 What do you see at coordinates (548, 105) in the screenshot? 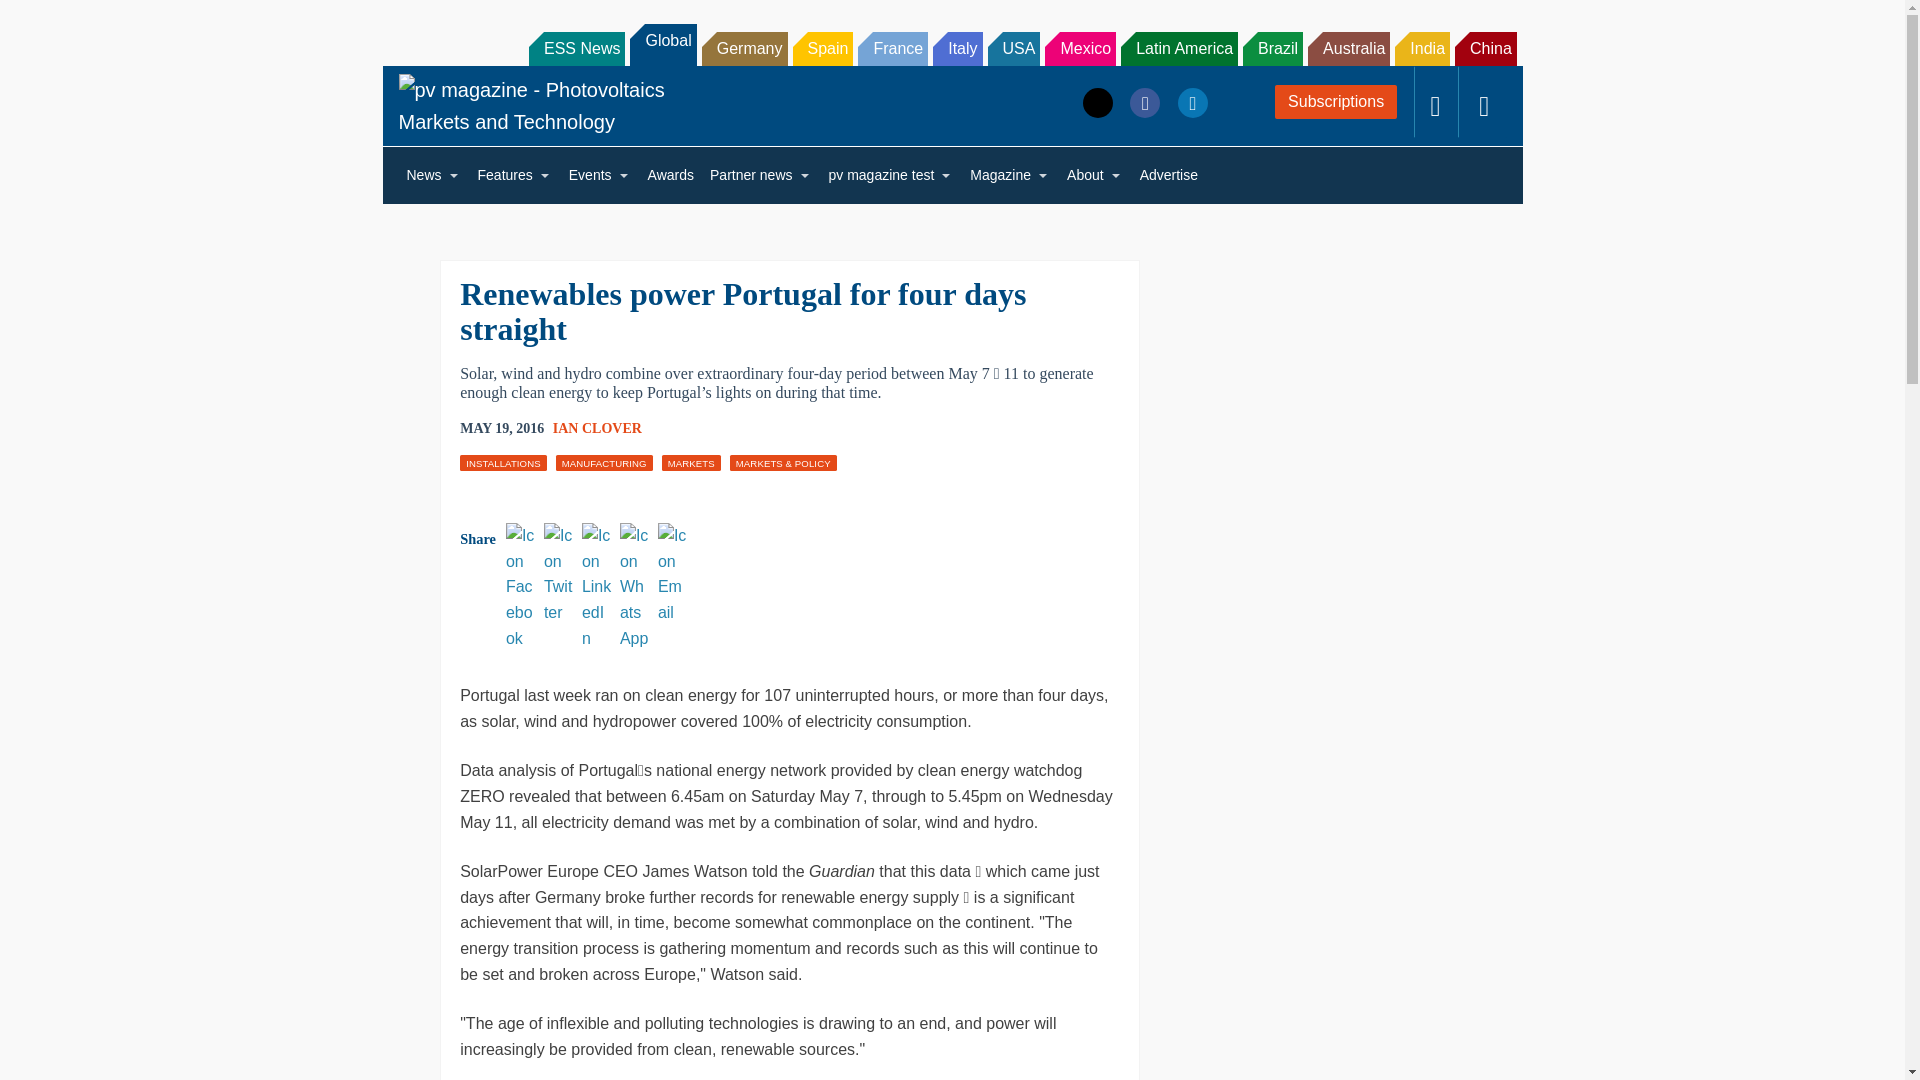
I see `pv magazine - Photovoltaics Markets and Technology` at bounding box center [548, 105].